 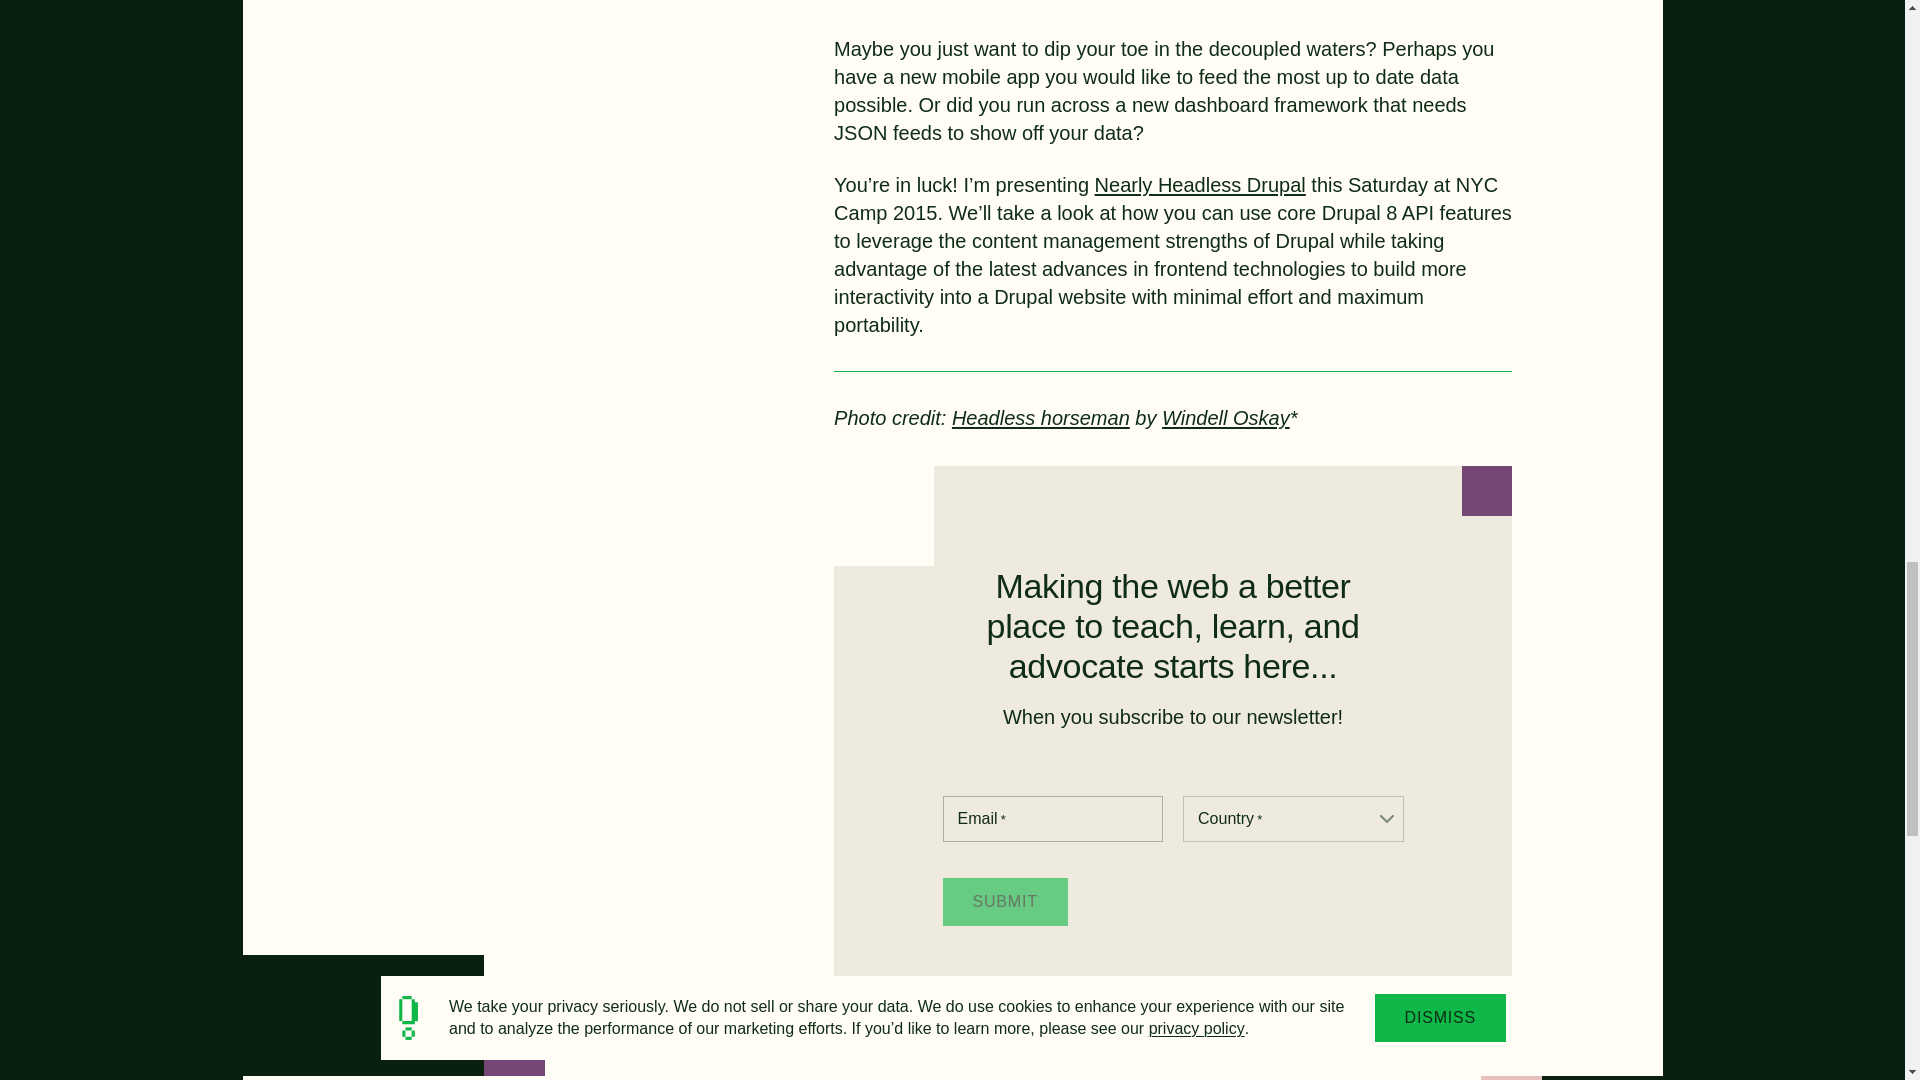 I want to click on Submit, so click(x=1004, y=902).